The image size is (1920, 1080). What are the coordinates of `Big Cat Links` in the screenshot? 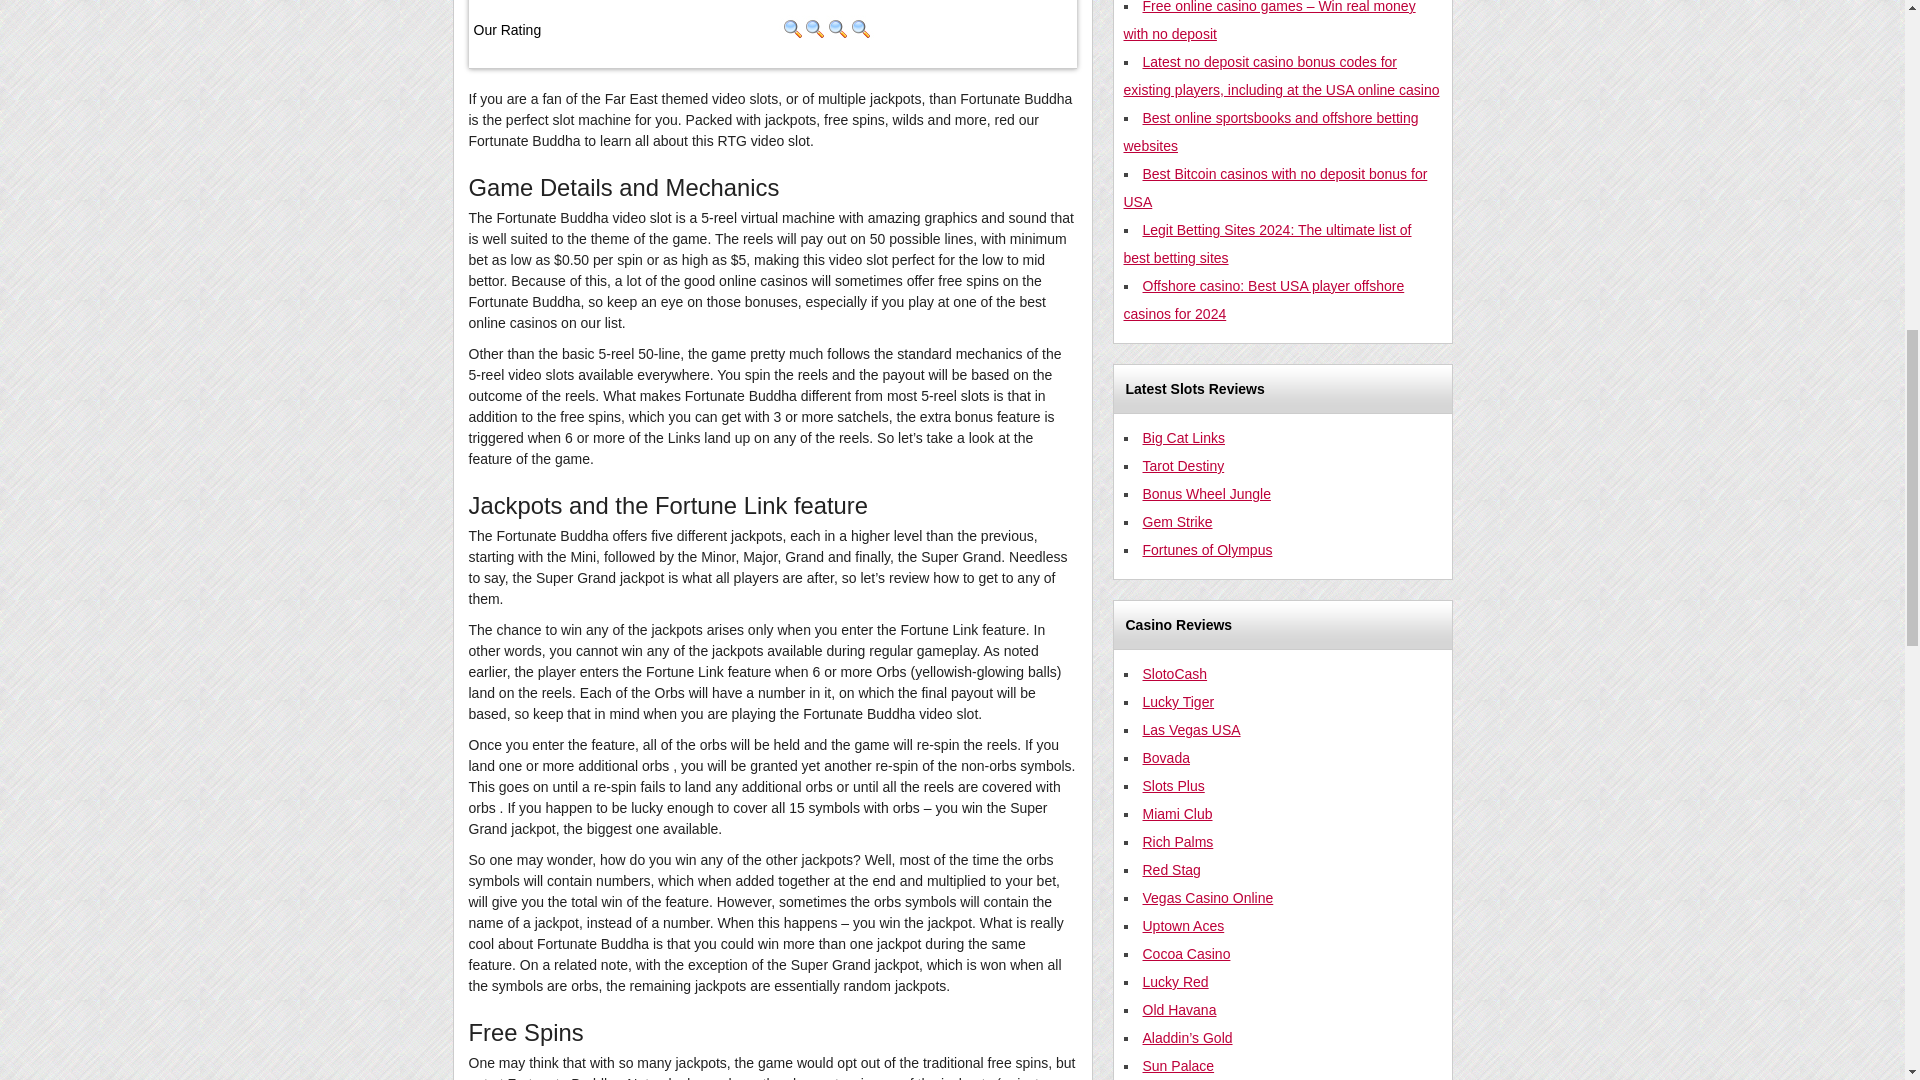 It's located at (1183, 438).